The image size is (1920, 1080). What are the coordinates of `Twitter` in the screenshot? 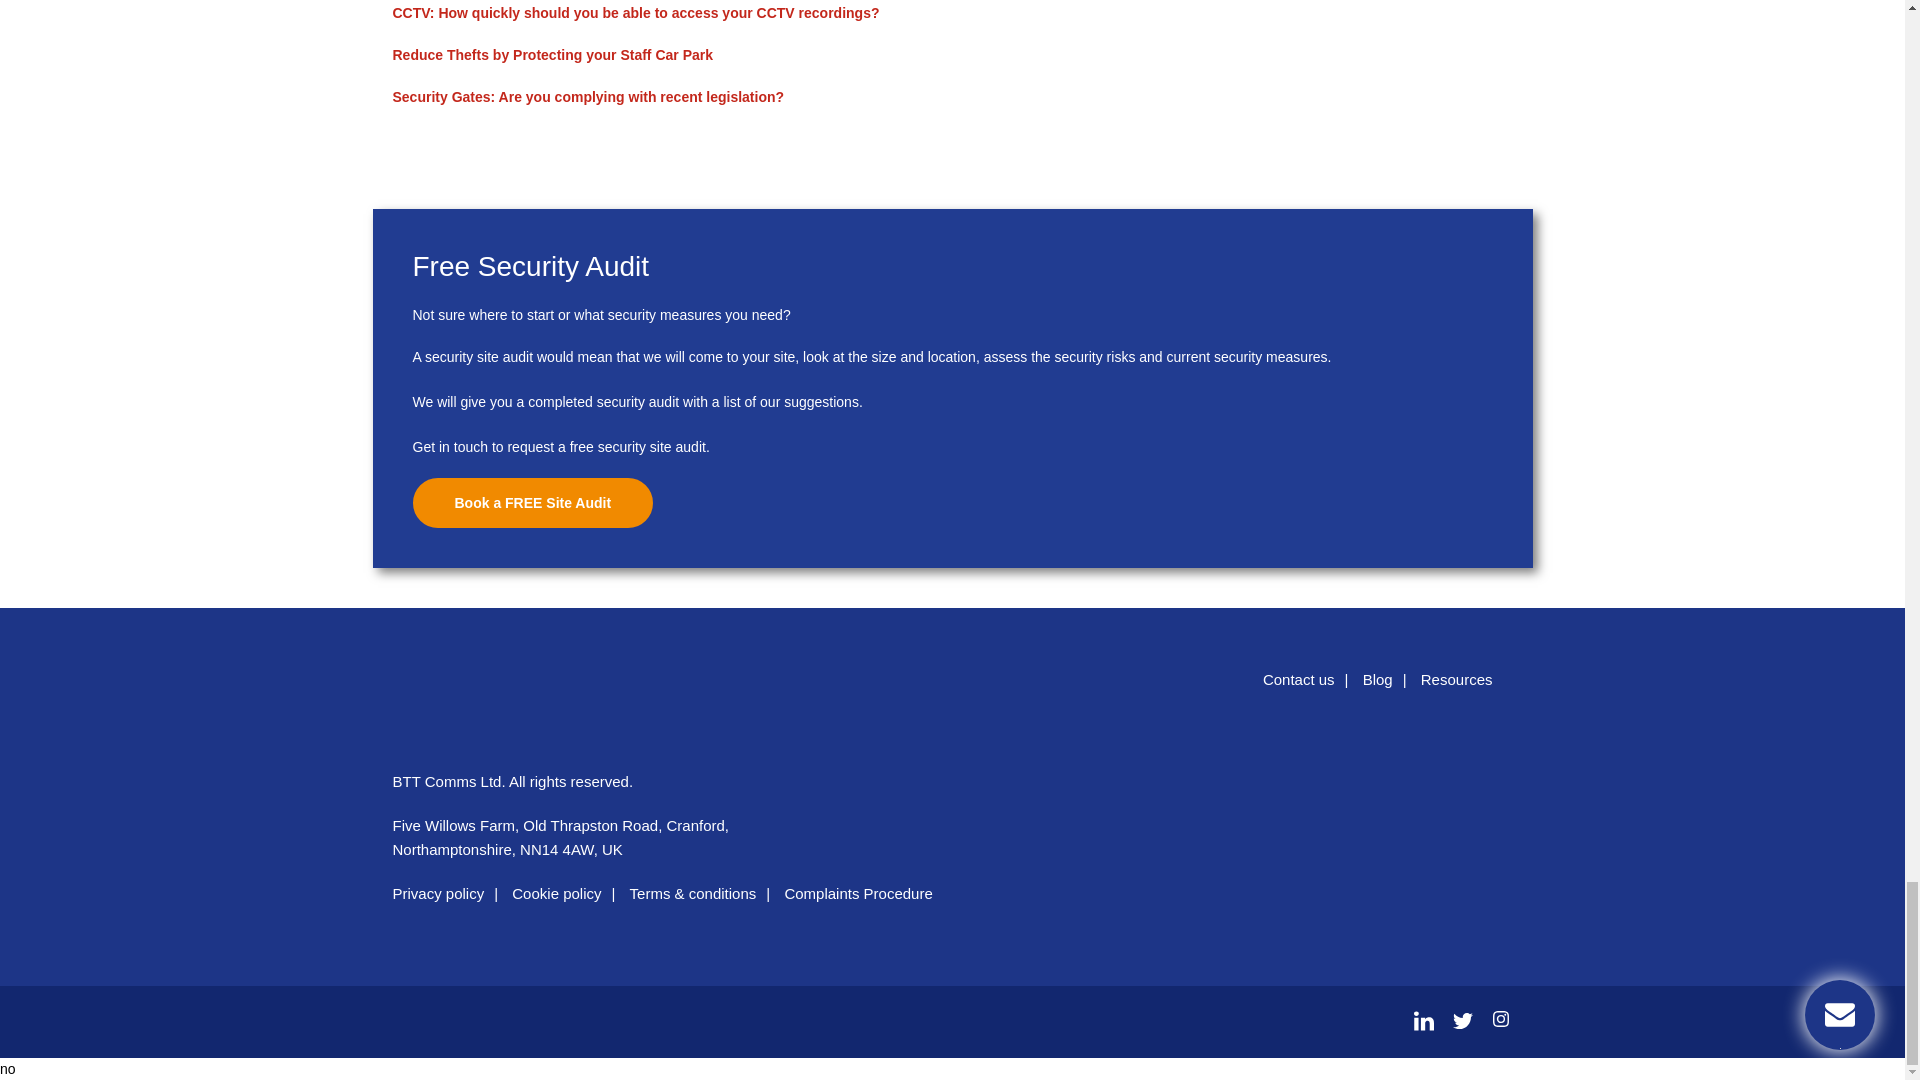 It's located at (1462, 1020).